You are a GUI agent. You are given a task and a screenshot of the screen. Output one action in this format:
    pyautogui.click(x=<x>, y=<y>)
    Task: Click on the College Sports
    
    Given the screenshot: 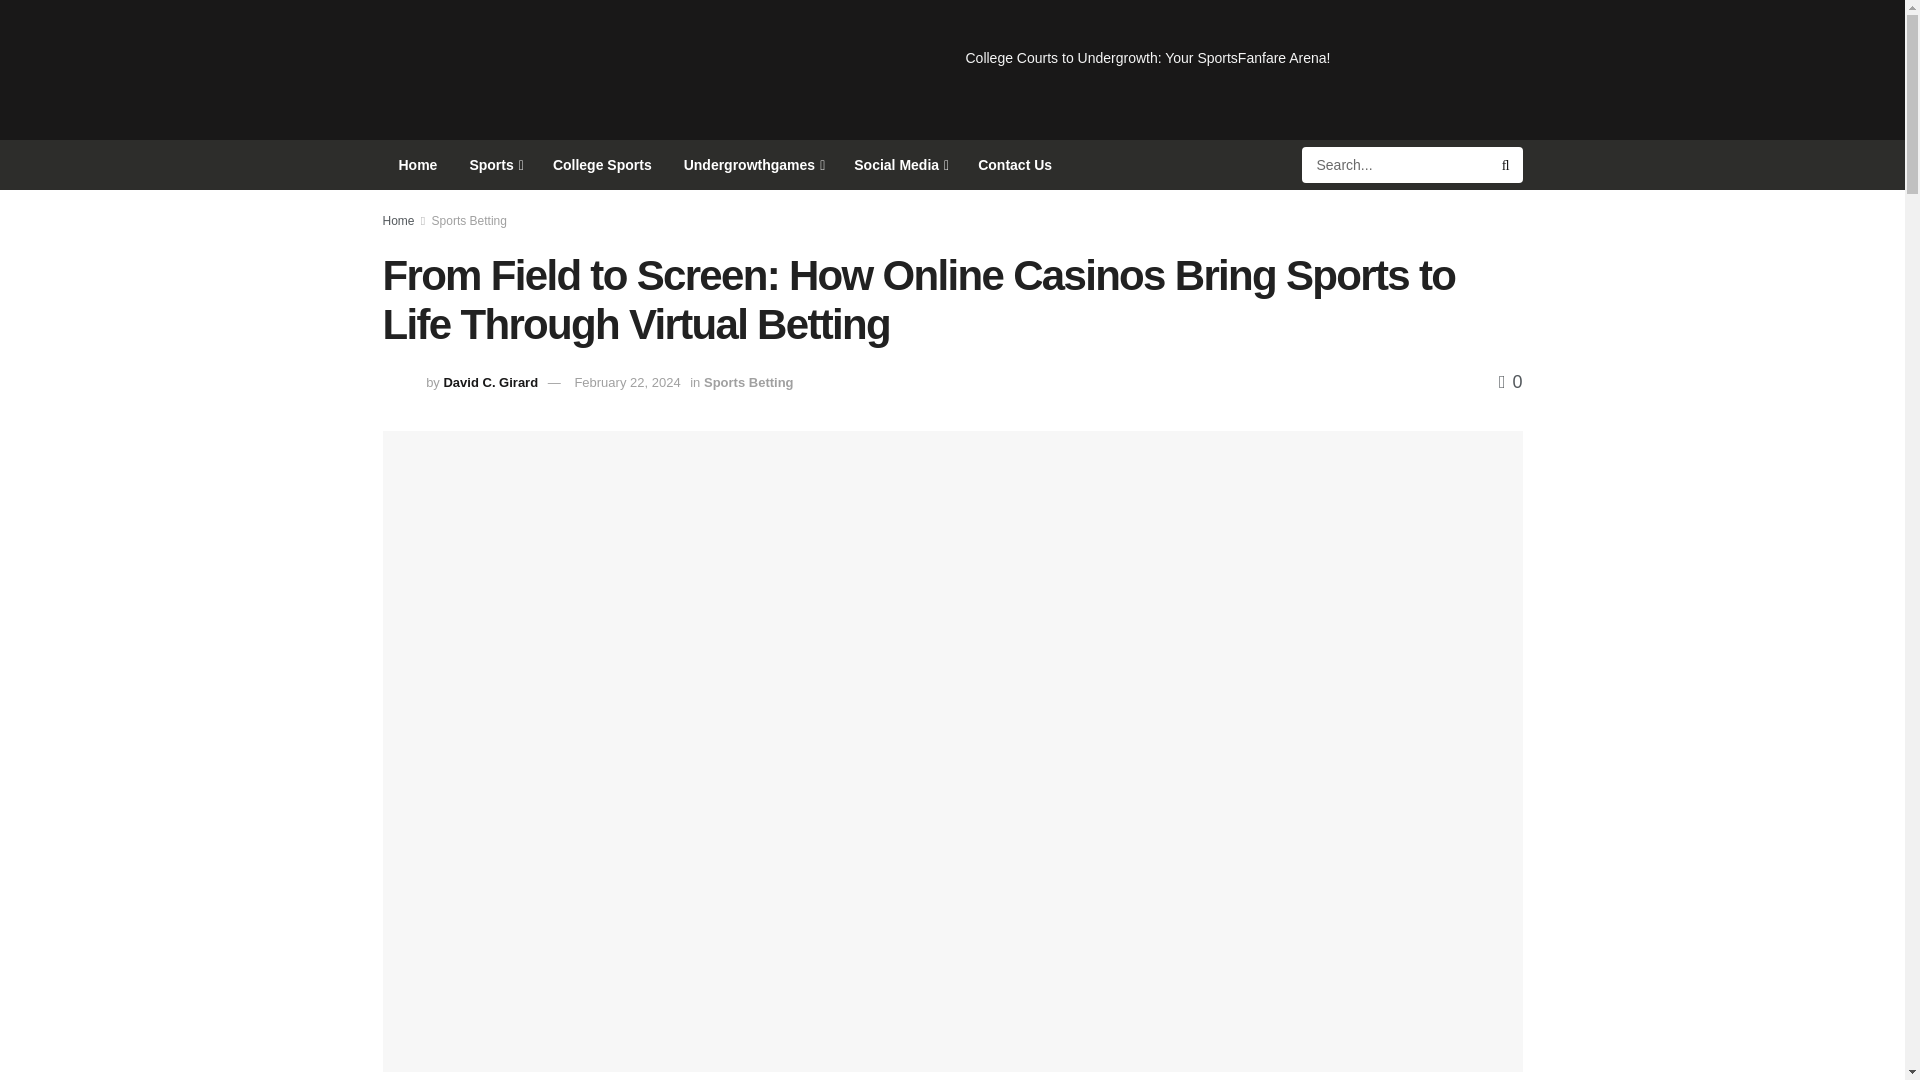 What is the action you would take?
    pyautogui.click(x=602, y=165)
    